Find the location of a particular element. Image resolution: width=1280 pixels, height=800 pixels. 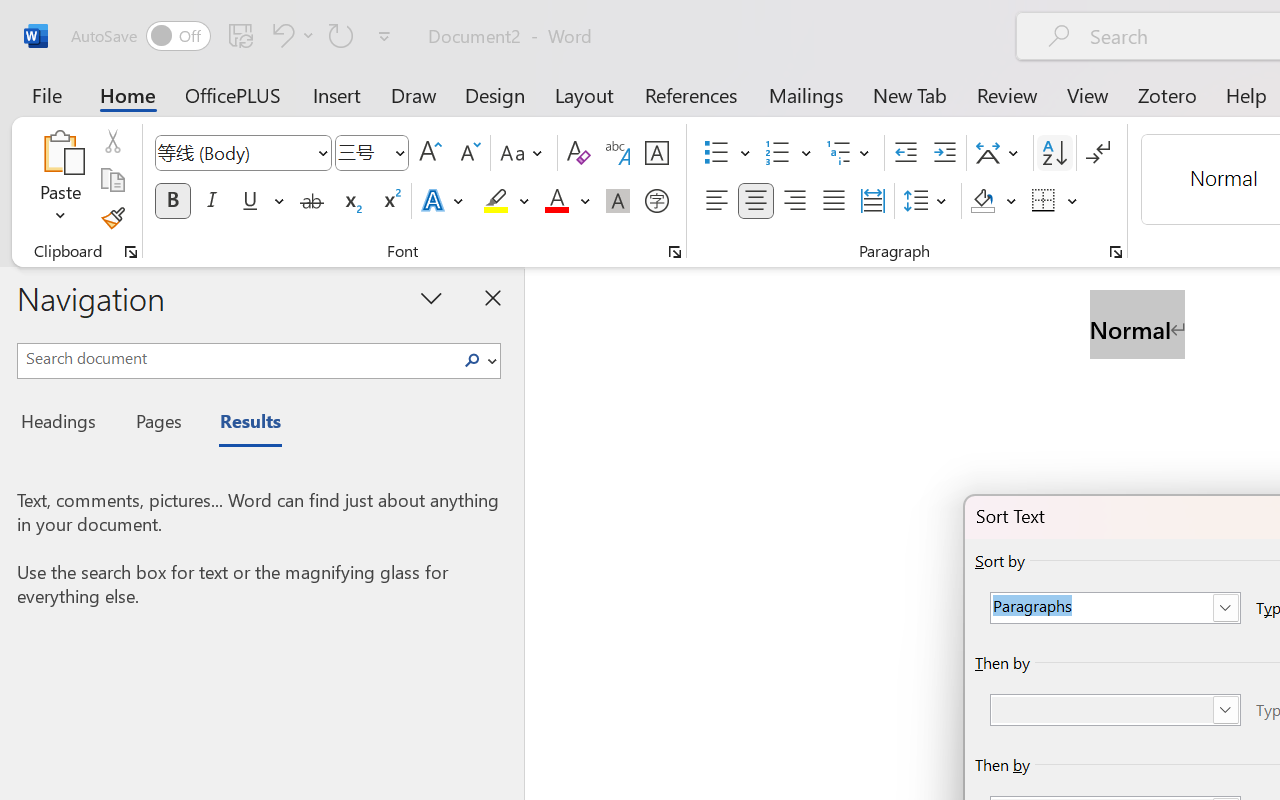

Repeat Doc Close is located at coordinates (341, 35).